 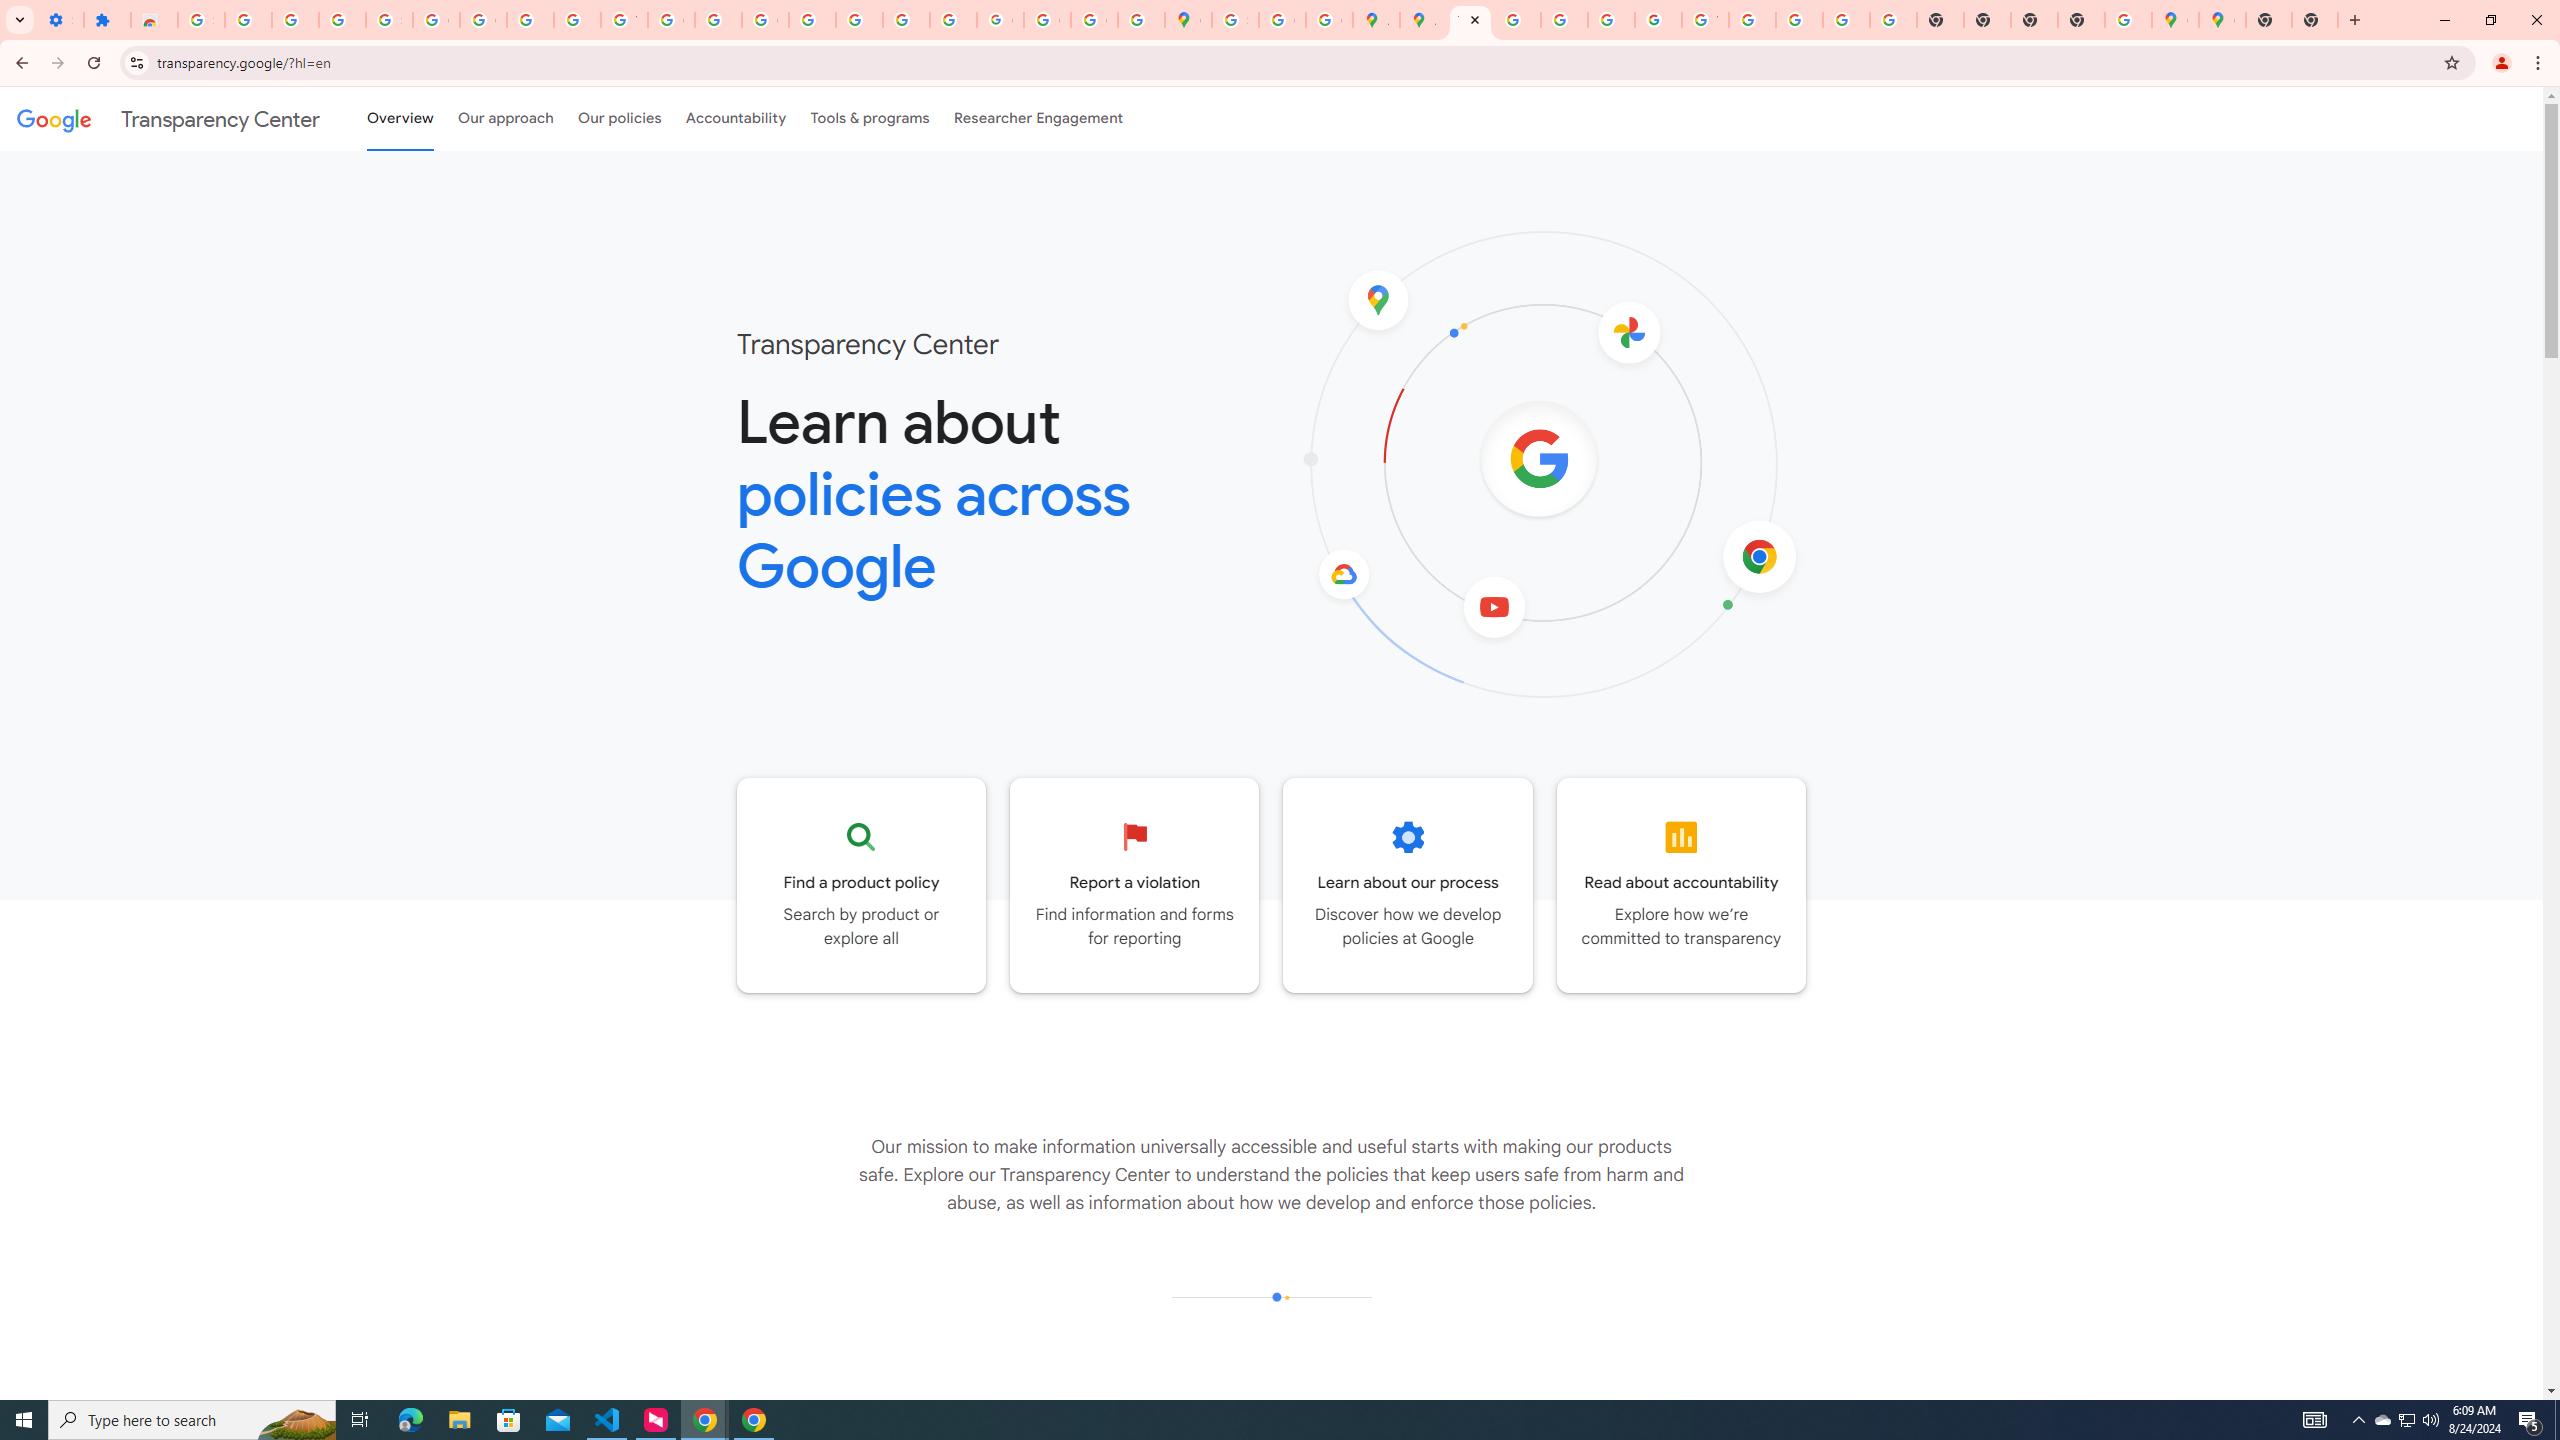 I want to click on New Tab, so click(x=2269, y=20).